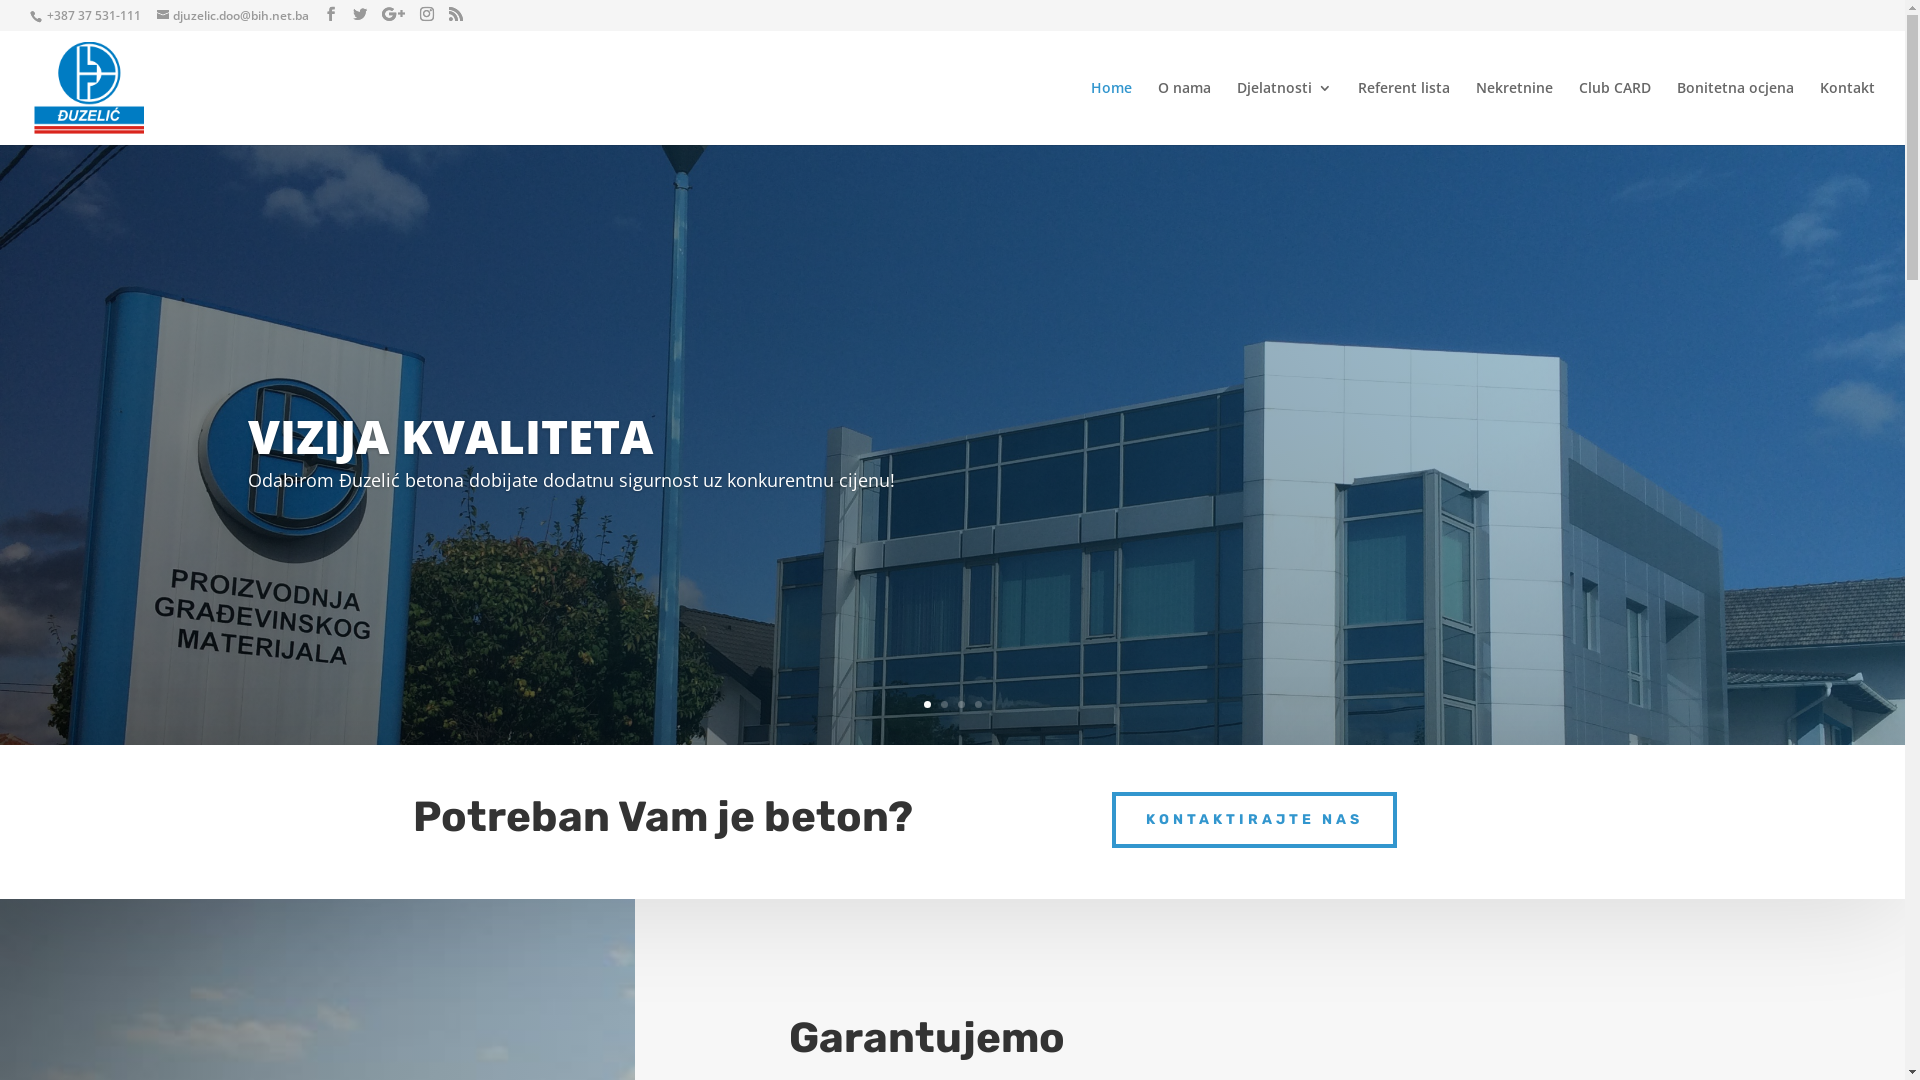 Image resolution: width=1920 pixels, height=1080 pixels. What do you see at coordinates (1284, 113) in the screenshot?
I see `Djelatnosti` at bounding box center [1284, 113].